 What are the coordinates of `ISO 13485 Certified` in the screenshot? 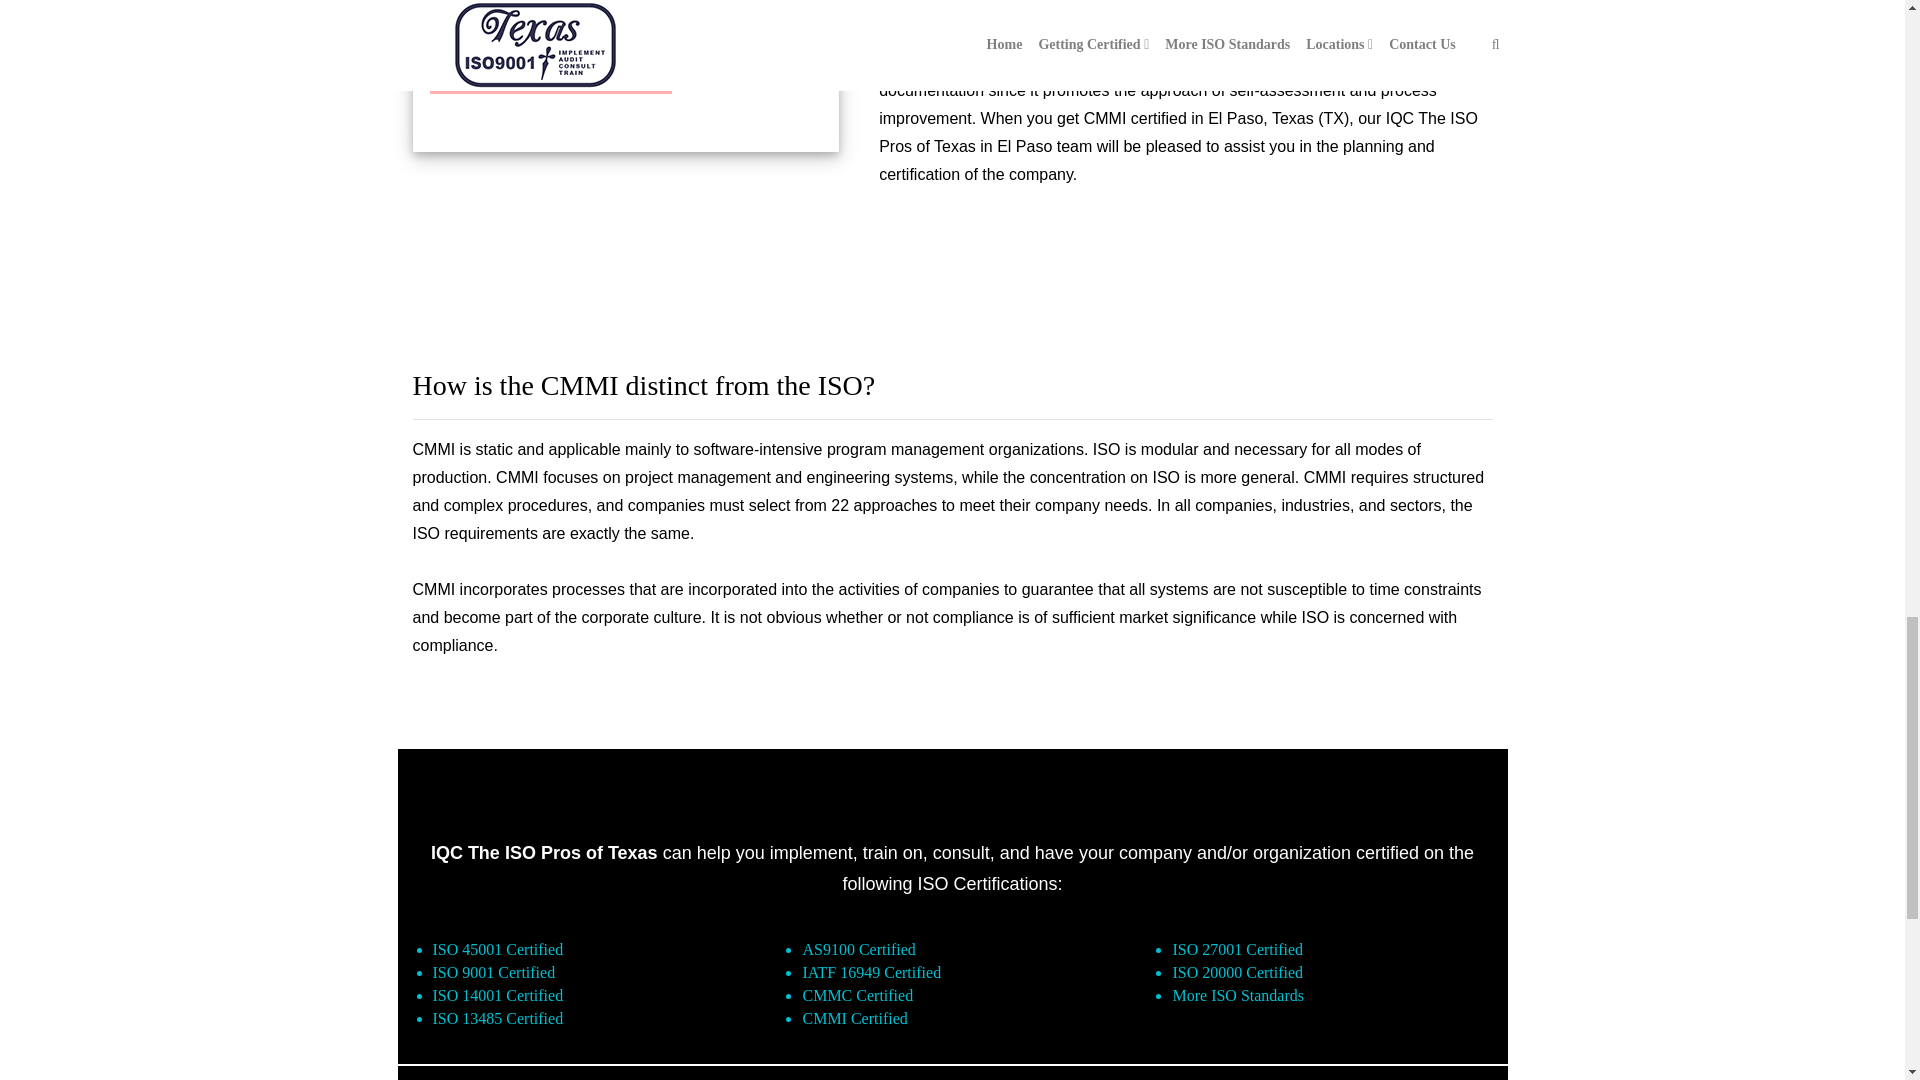 It's located at (497, 1018).